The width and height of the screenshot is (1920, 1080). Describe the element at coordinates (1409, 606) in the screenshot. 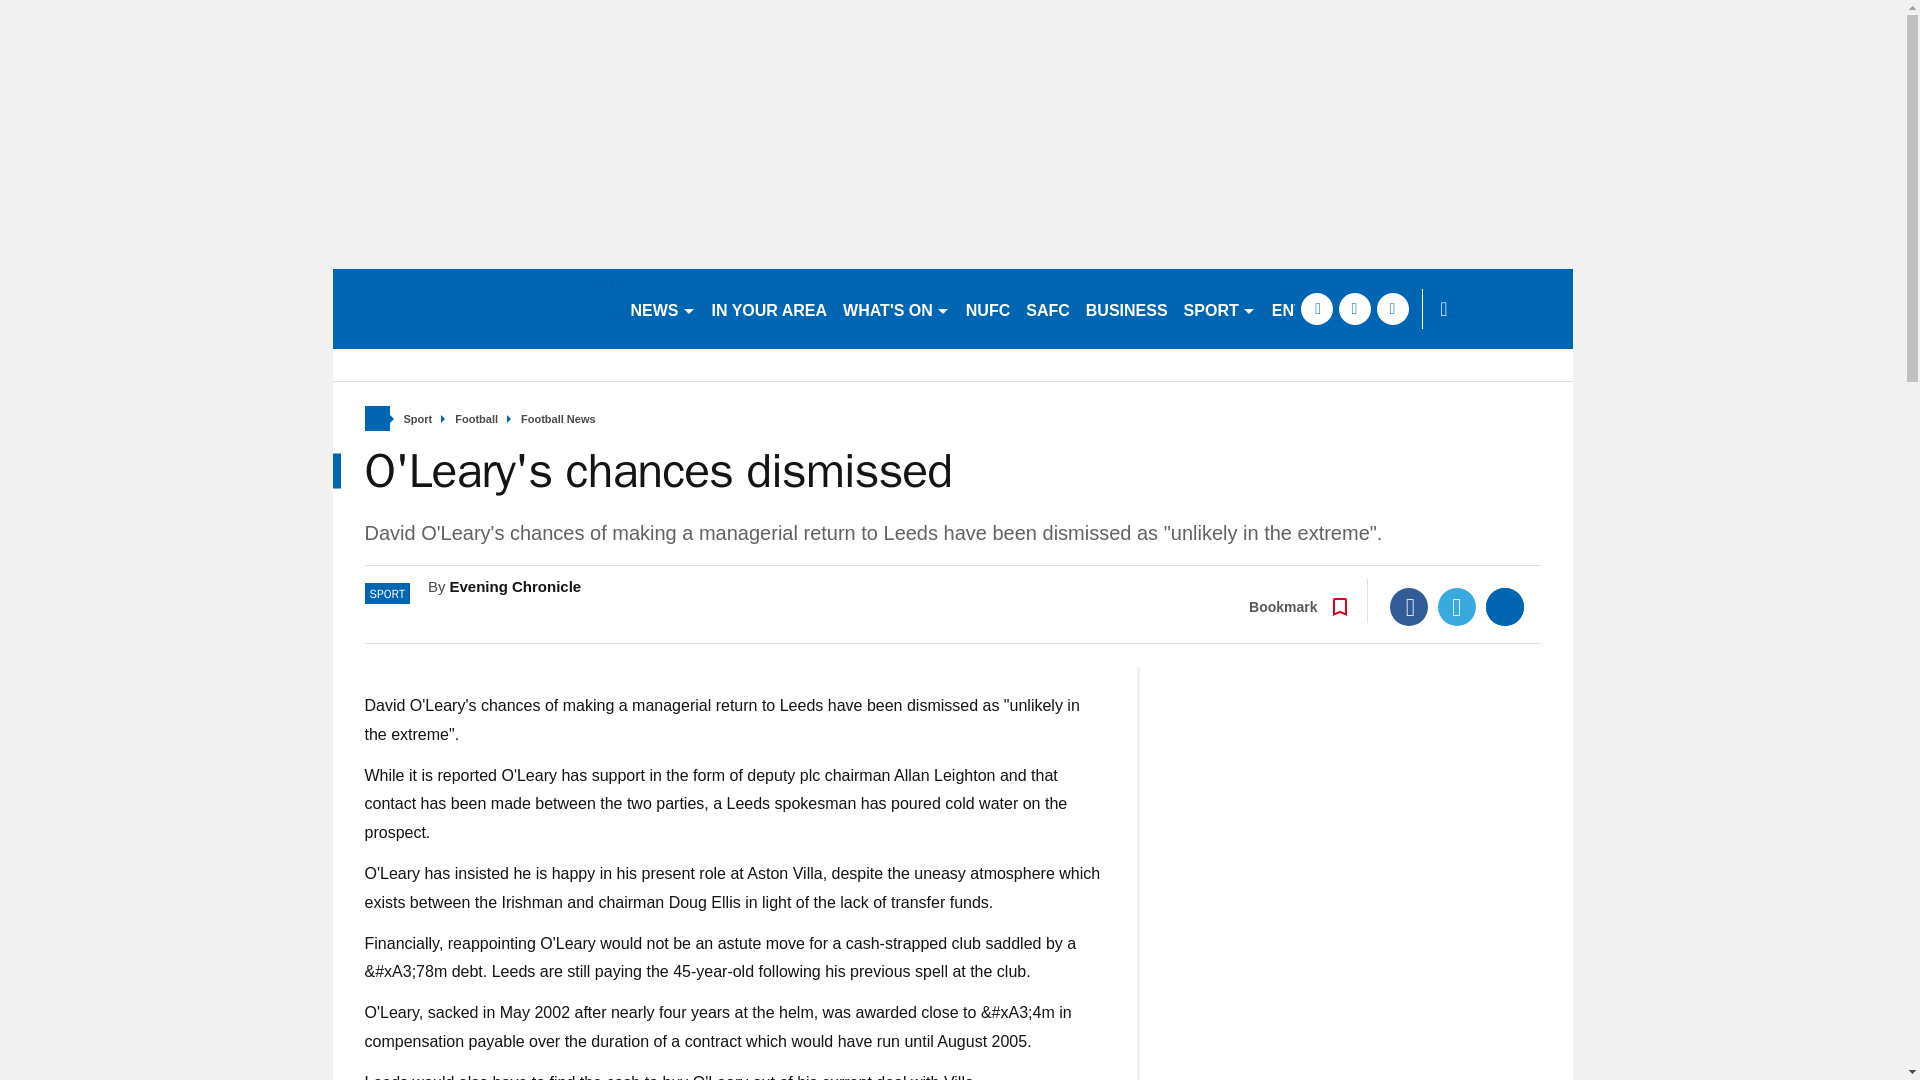

I see `Facebook` at that location.